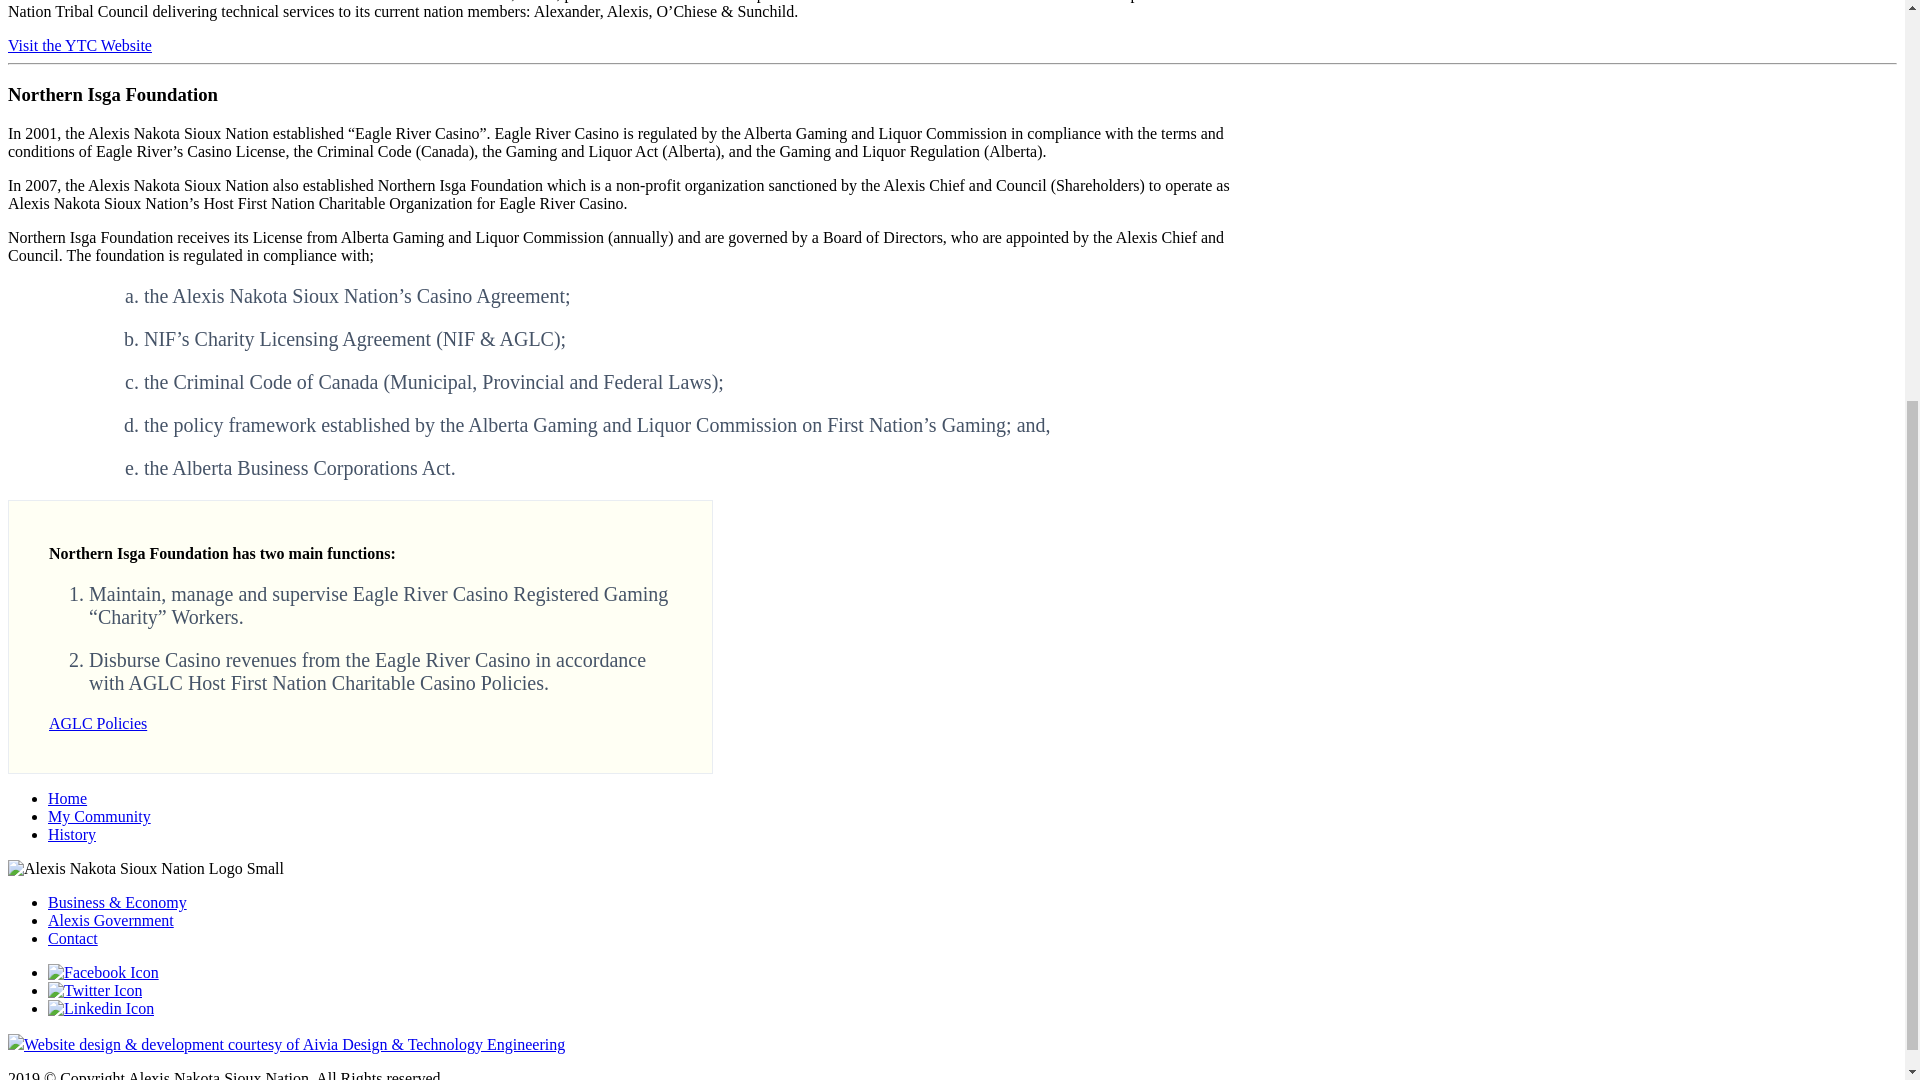 The image size is (1920, 1080). Describe the element at coordinates (67, 798) in the screenshot. I see `Home` at that location.